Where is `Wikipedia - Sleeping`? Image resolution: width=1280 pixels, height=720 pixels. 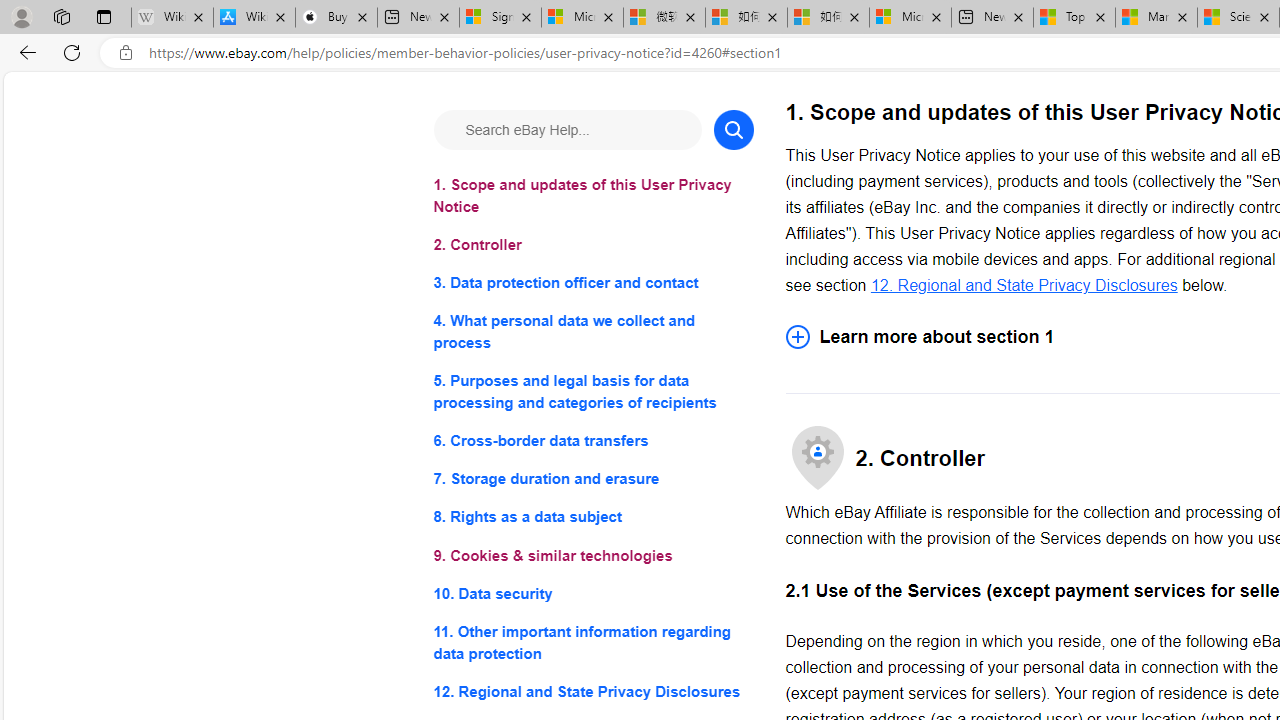
Wikipedia - Sleeping is located at coordinates (172, 18).